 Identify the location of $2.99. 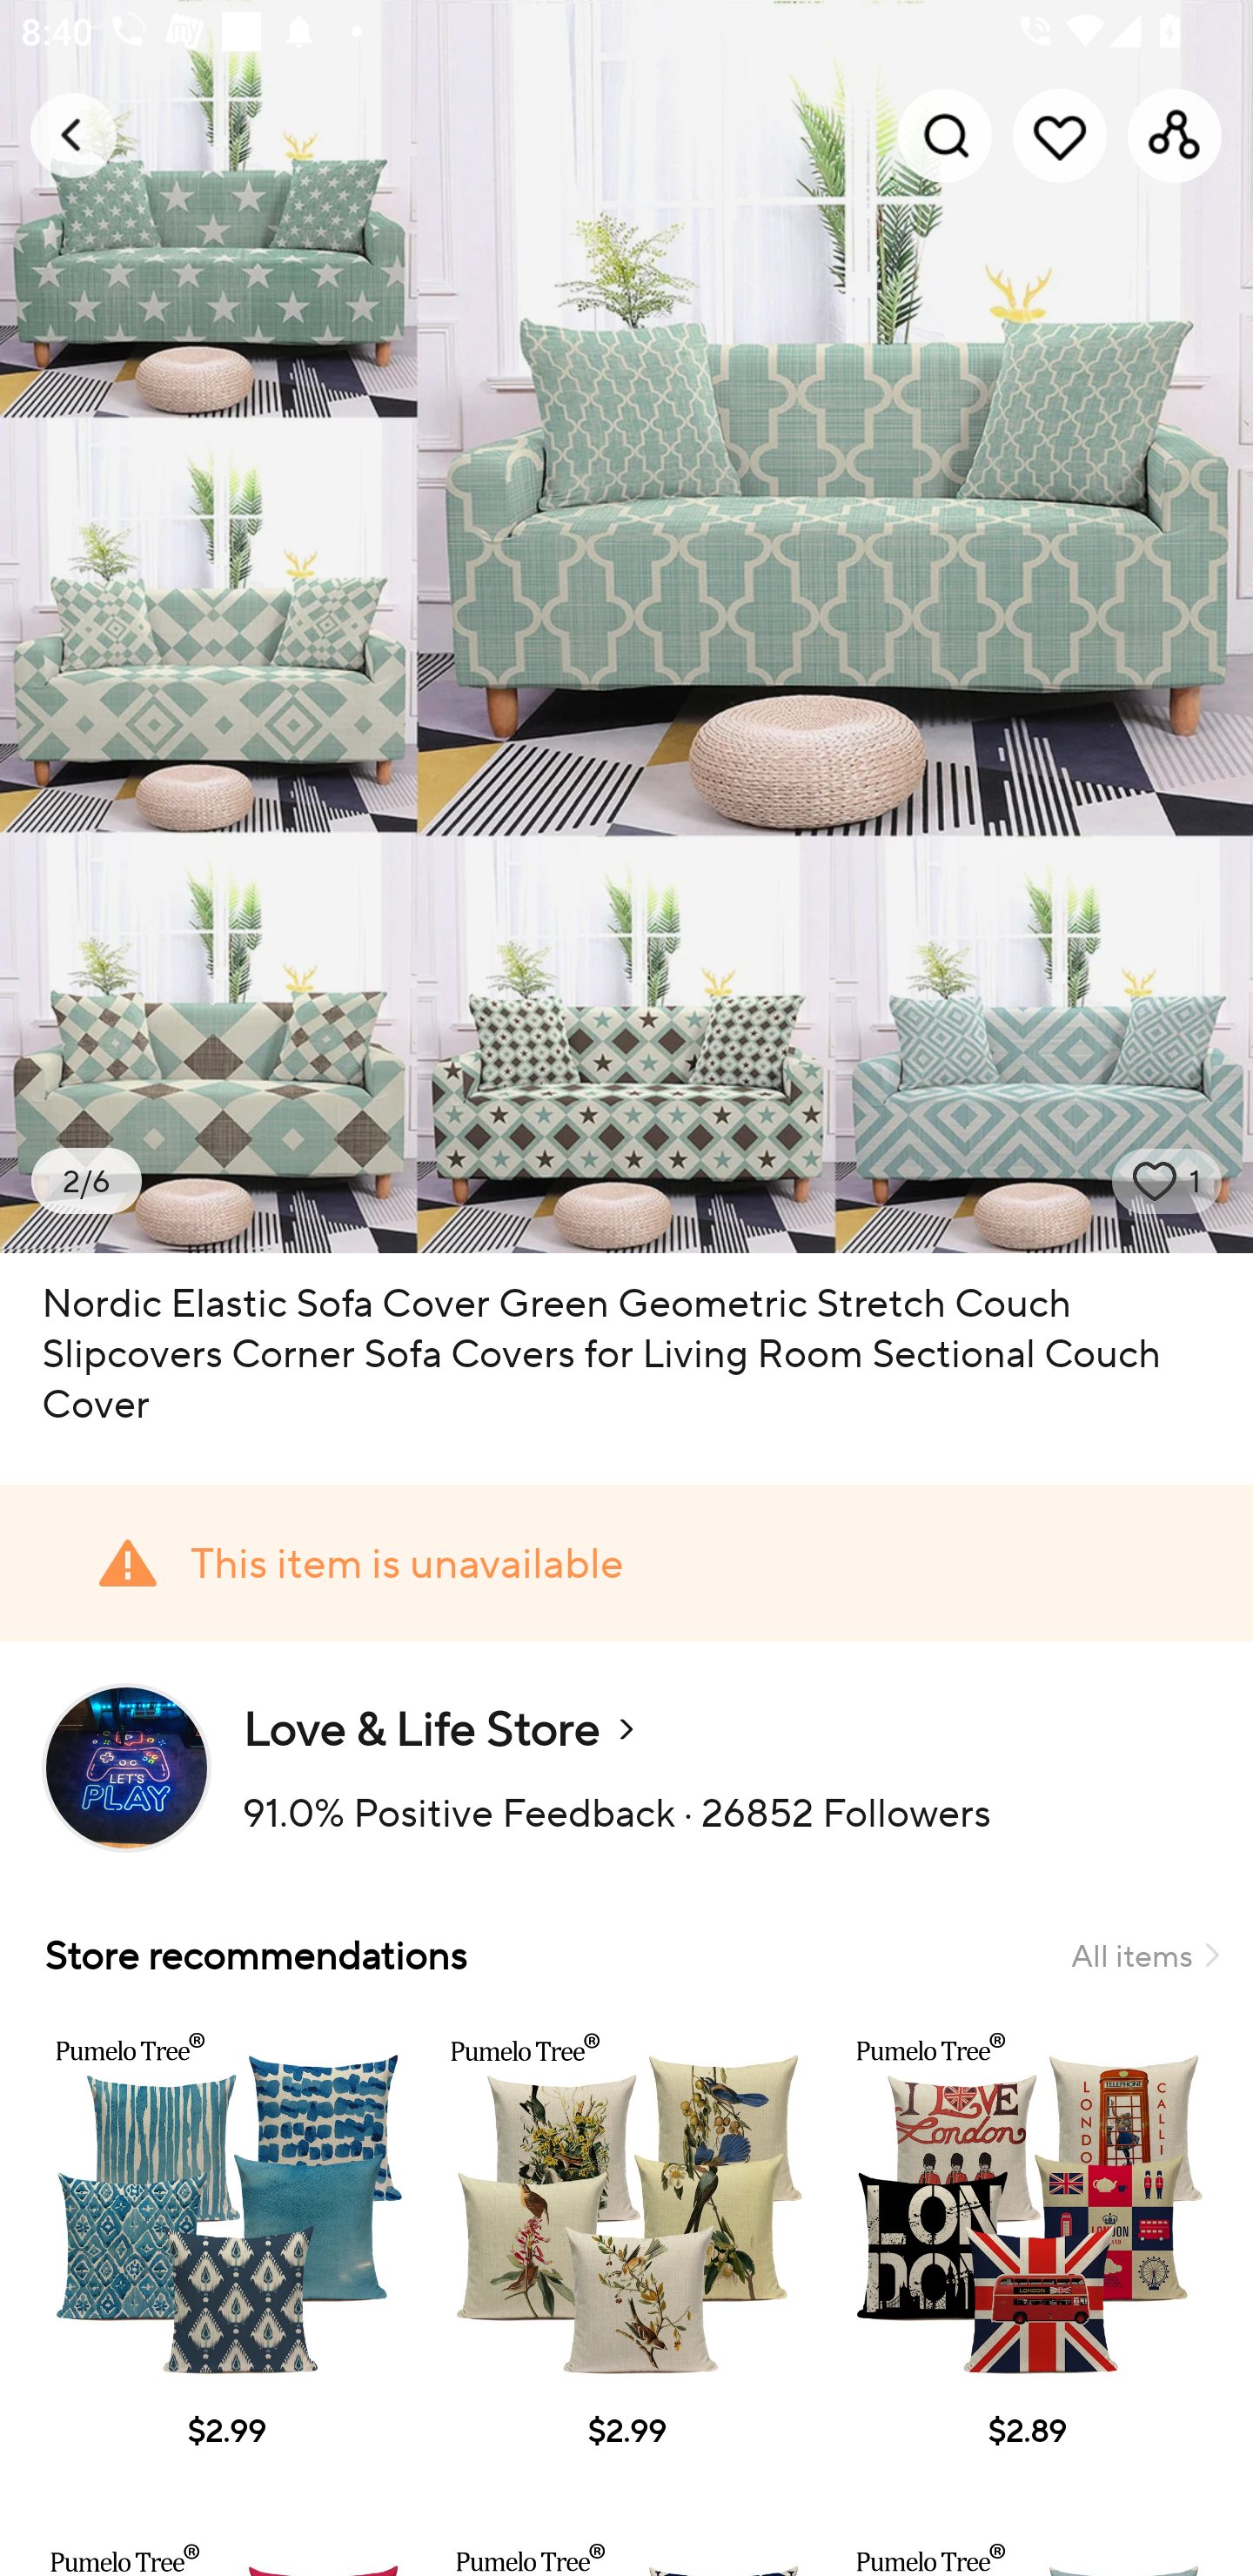
(626, 2263).